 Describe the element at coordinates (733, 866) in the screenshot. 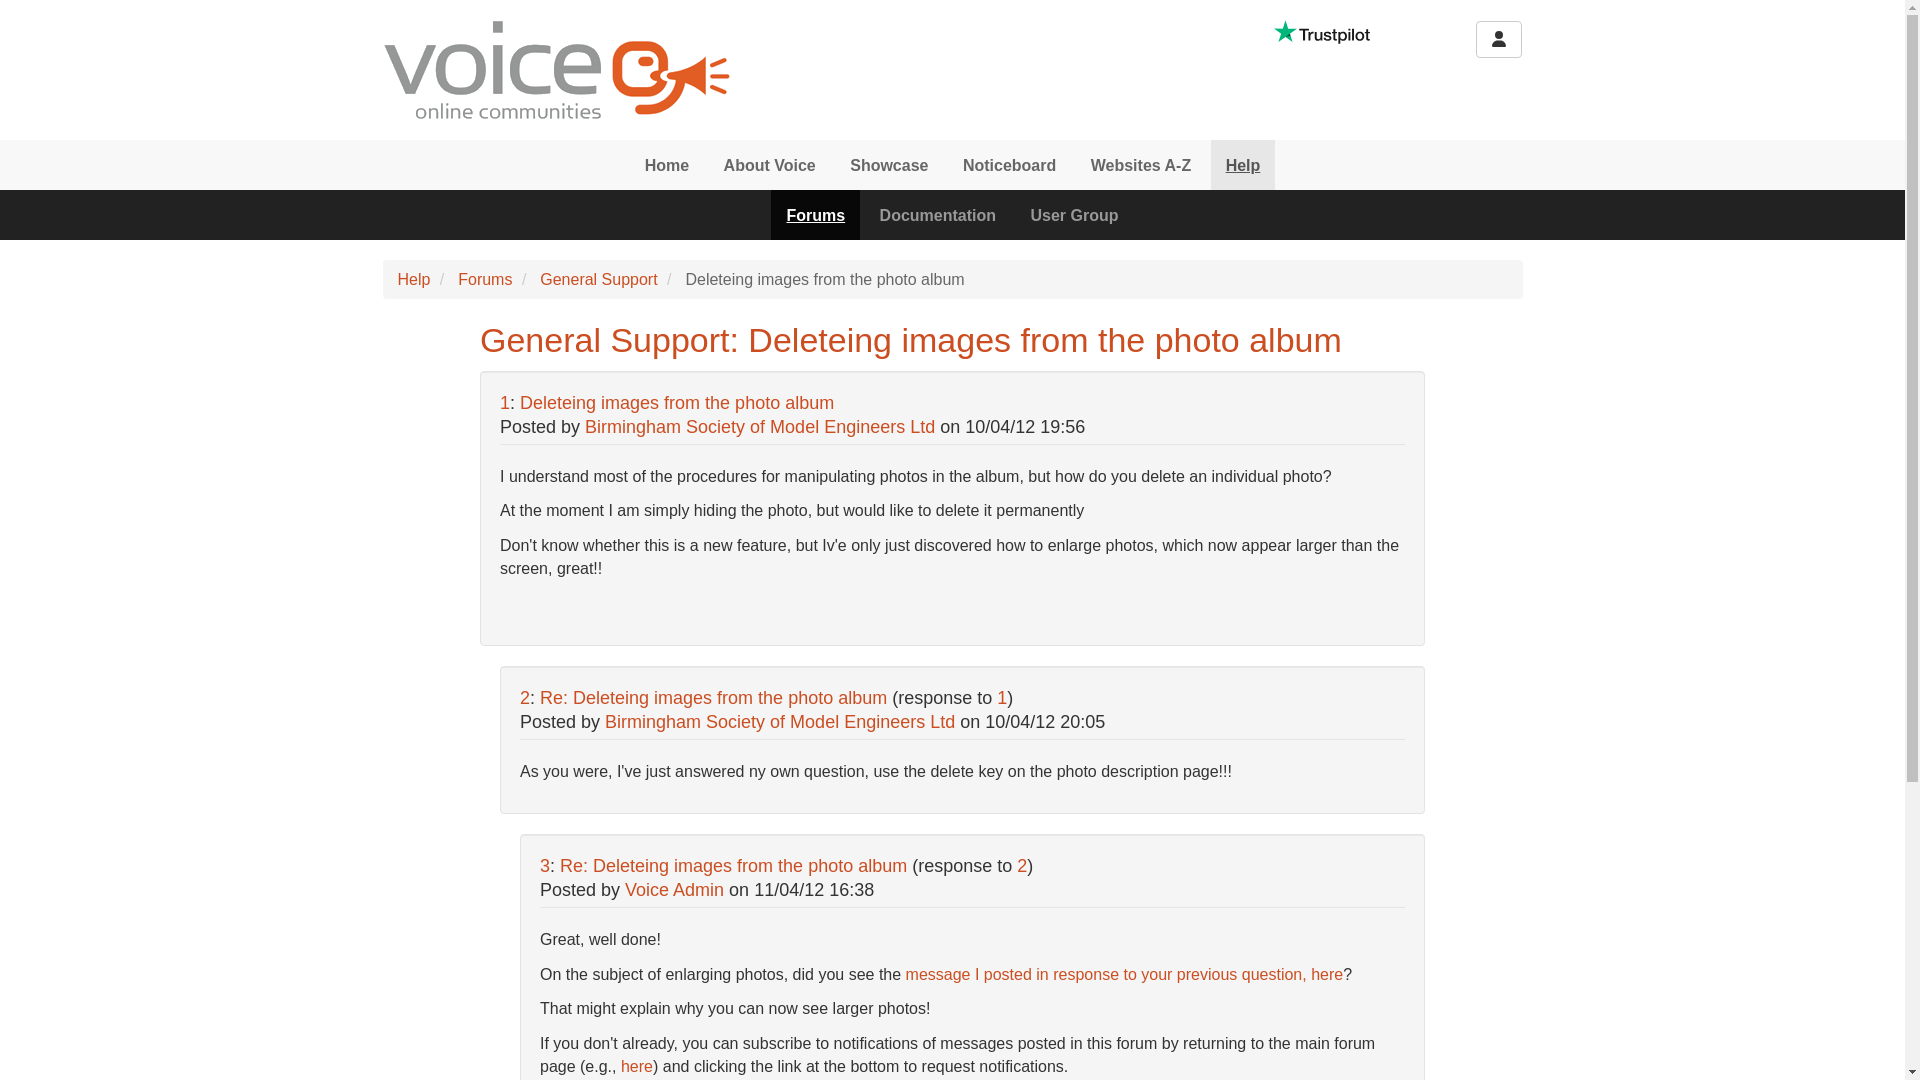

I see `Link to this post on a separate page` at that location.